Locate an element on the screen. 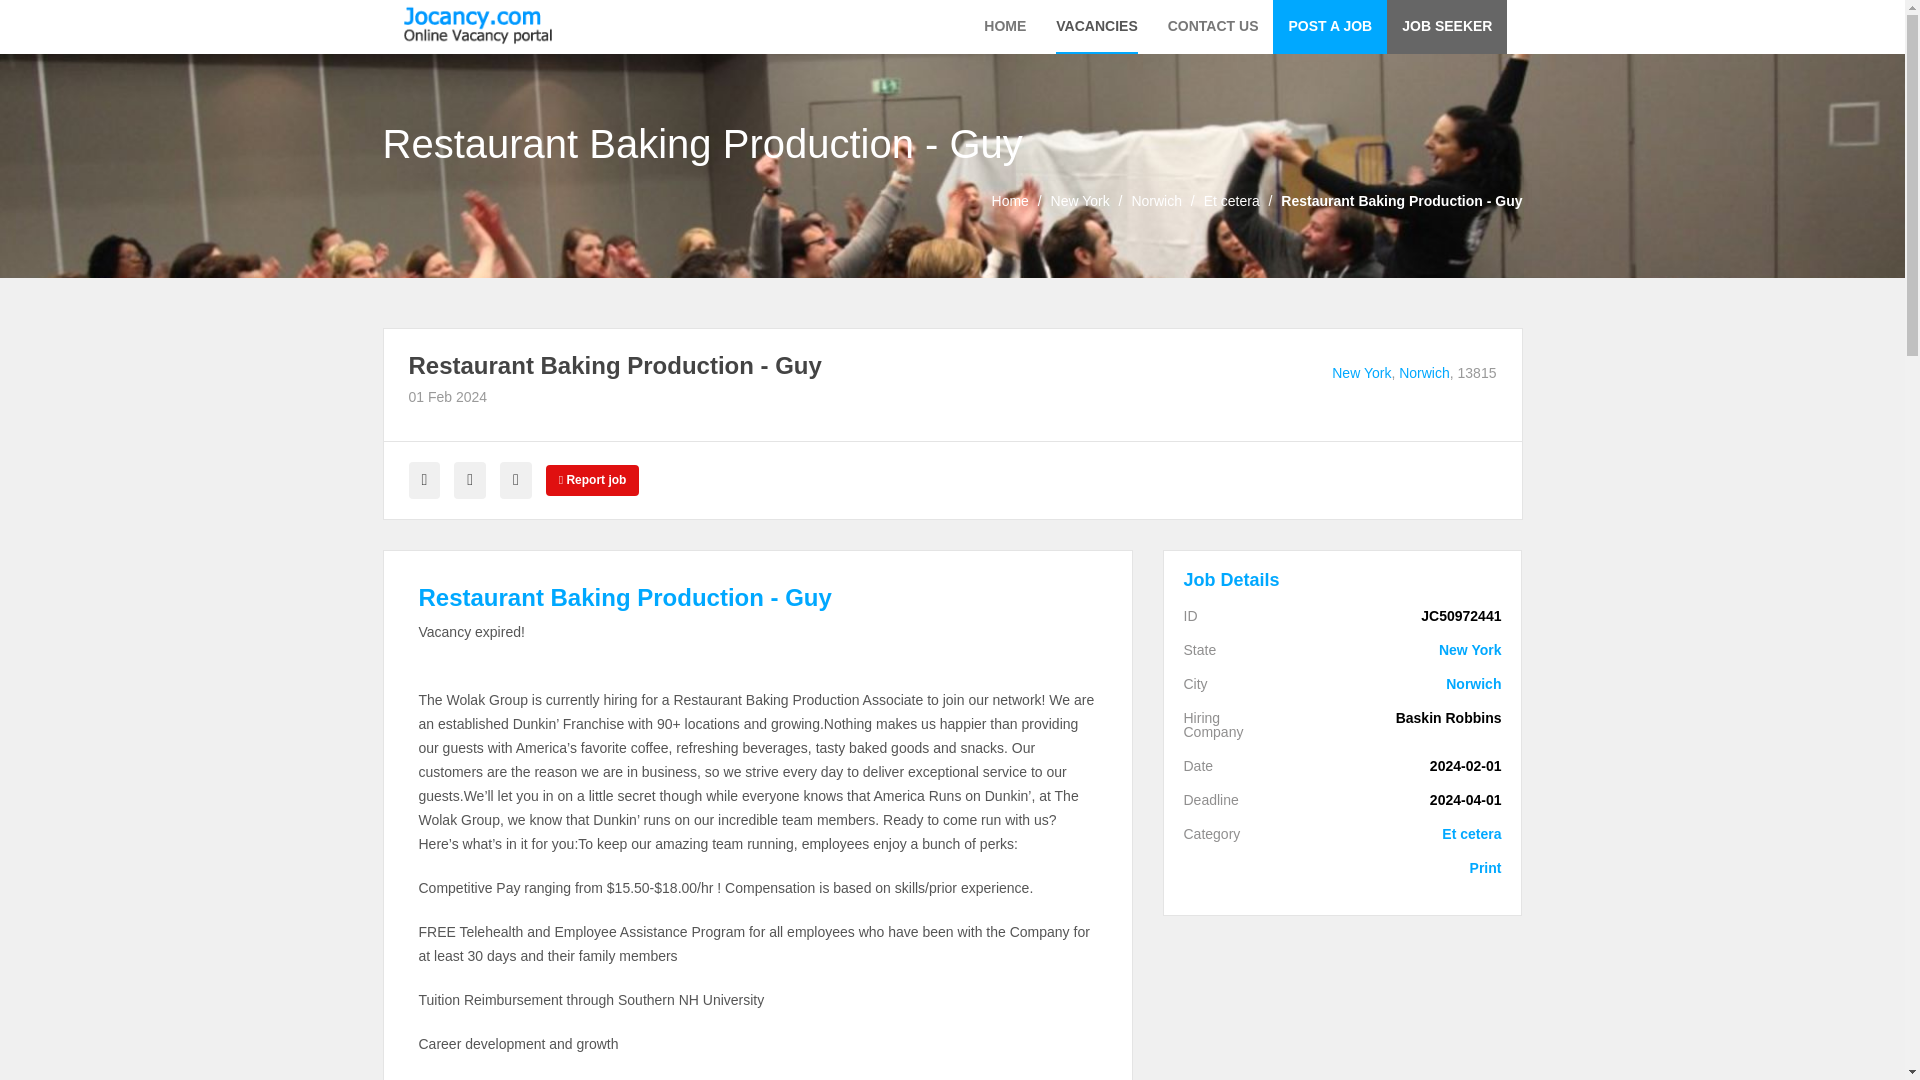 The image size is (1920, 1080). New York State jobs is located at coordinates (1080, 201).